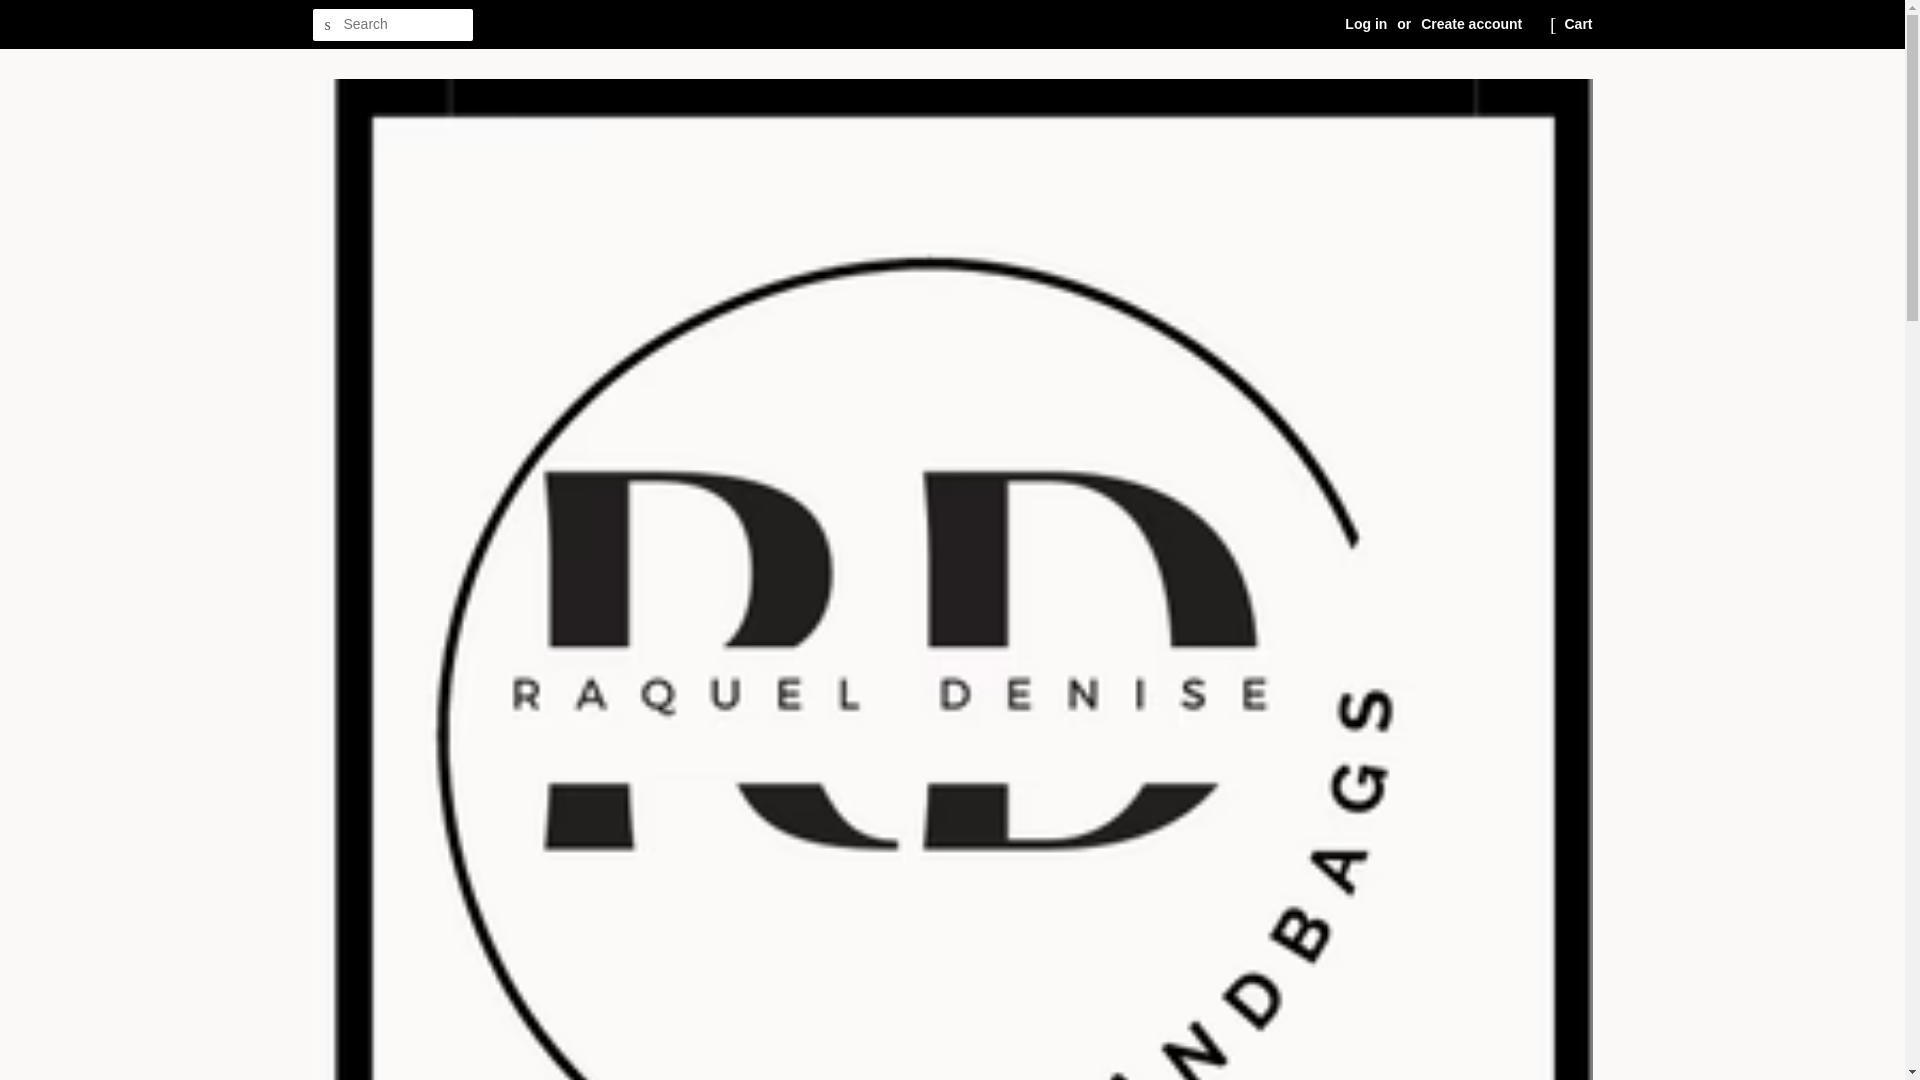  Describe the element at coordinates (1366, 24) in the screenshot. I see `Log in` at that location.